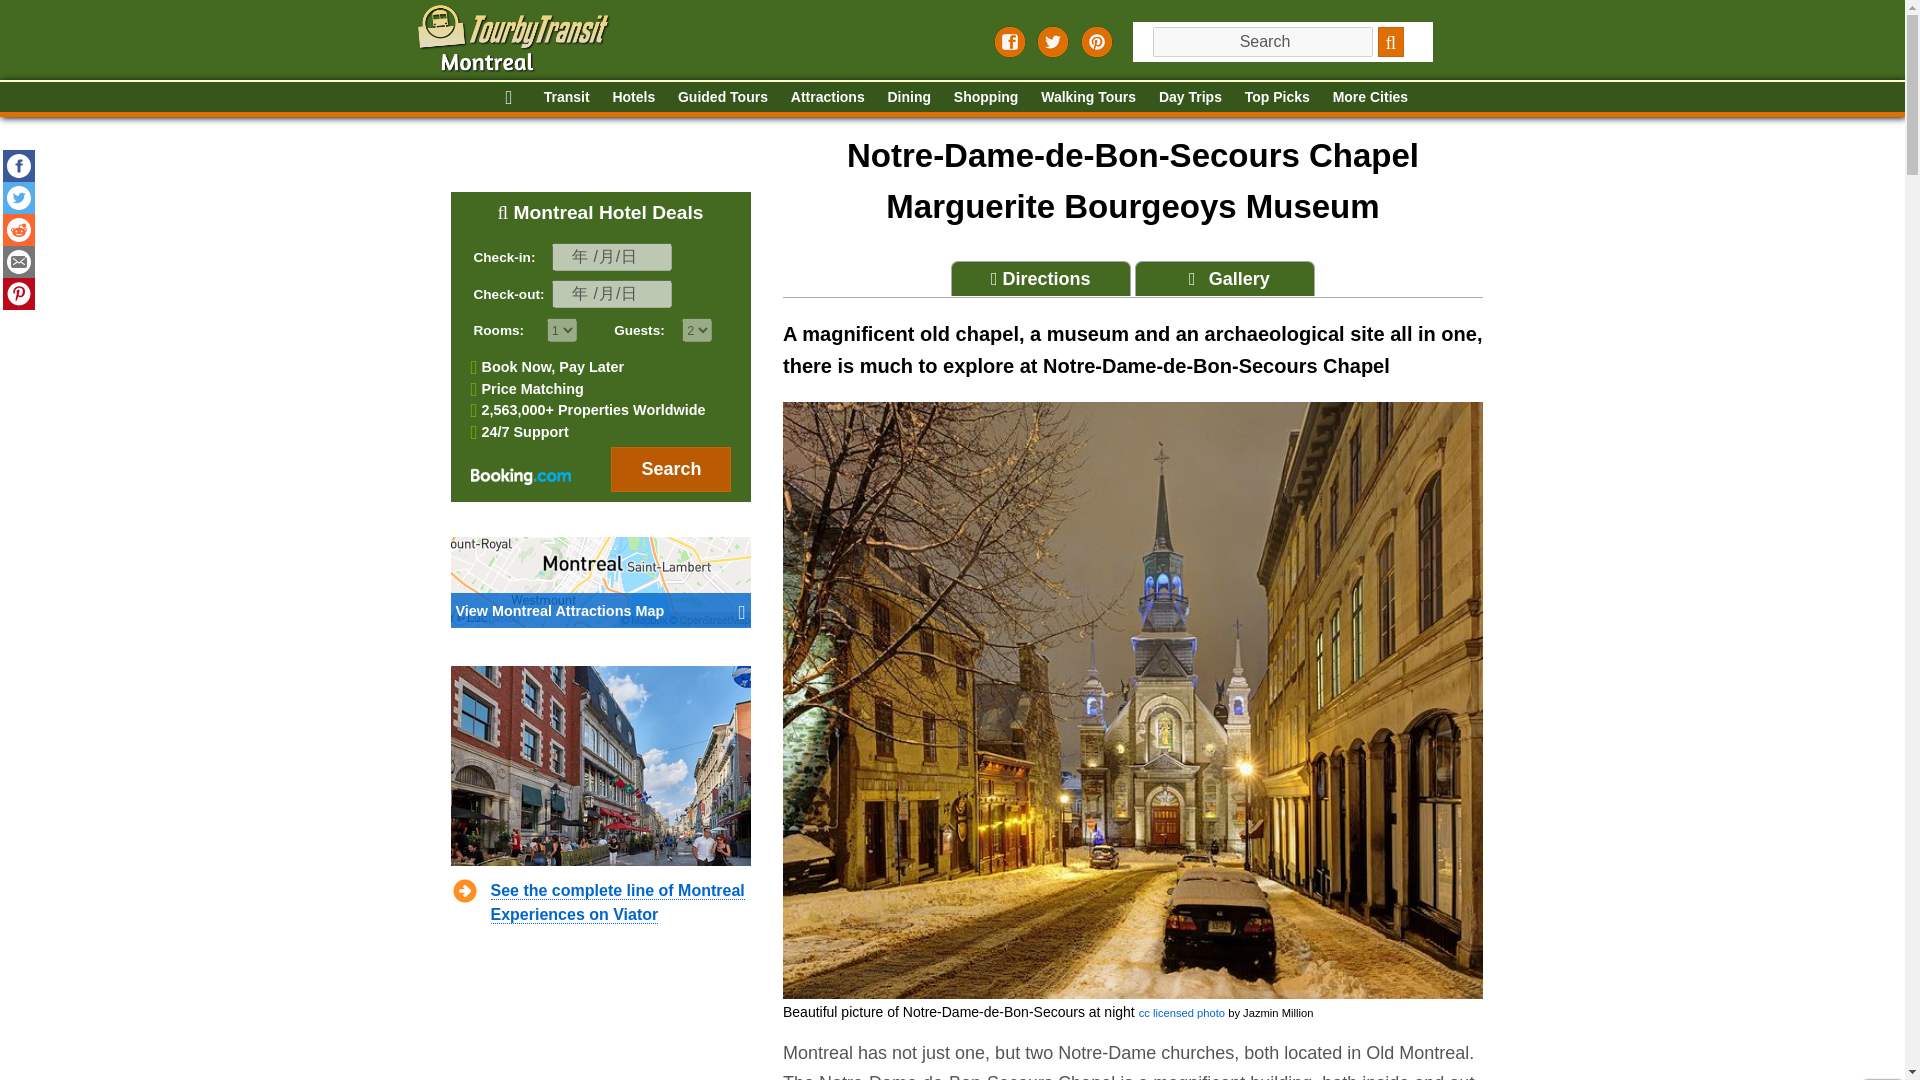 Image resolution: width=1920 pixels, height=1080 pixels. I want to click on Hotels, so click(633, 97).